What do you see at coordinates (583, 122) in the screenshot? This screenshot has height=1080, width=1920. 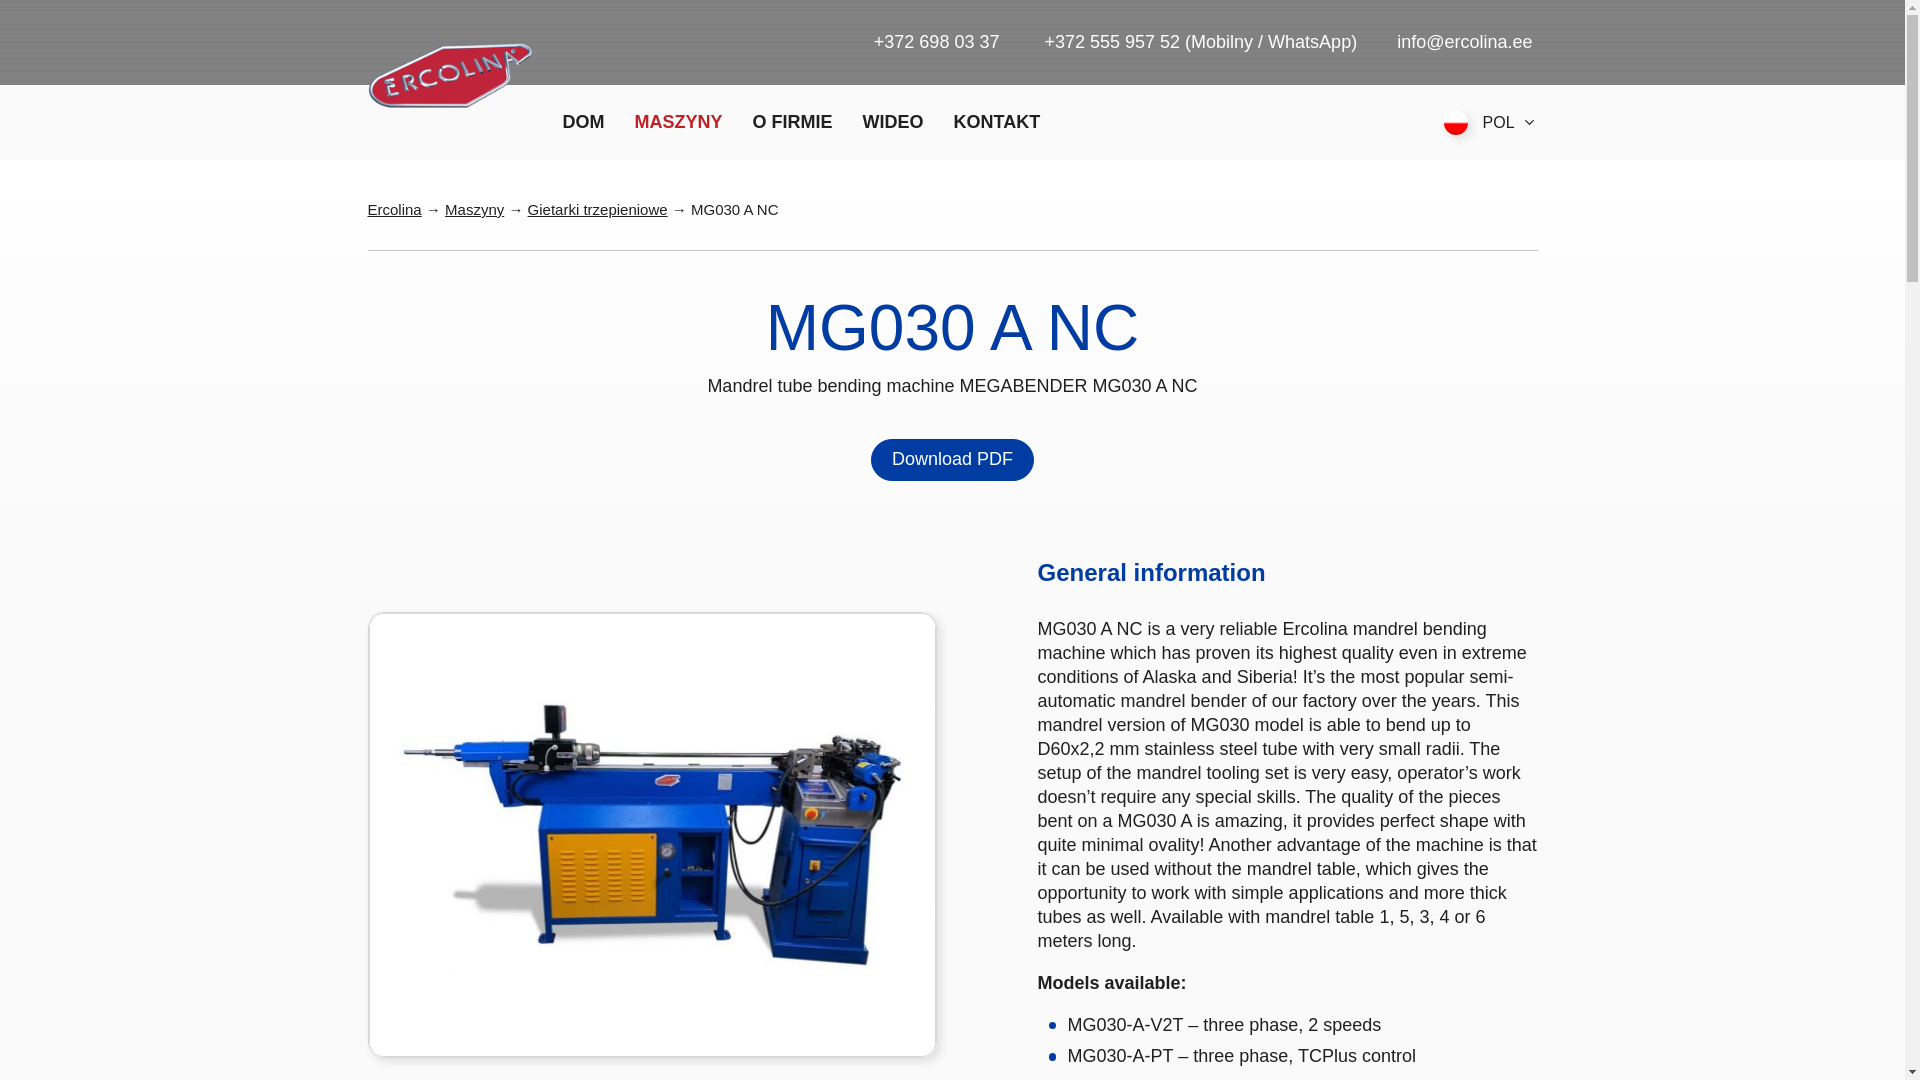 I see `DOM` at bounding box center [583, 122].